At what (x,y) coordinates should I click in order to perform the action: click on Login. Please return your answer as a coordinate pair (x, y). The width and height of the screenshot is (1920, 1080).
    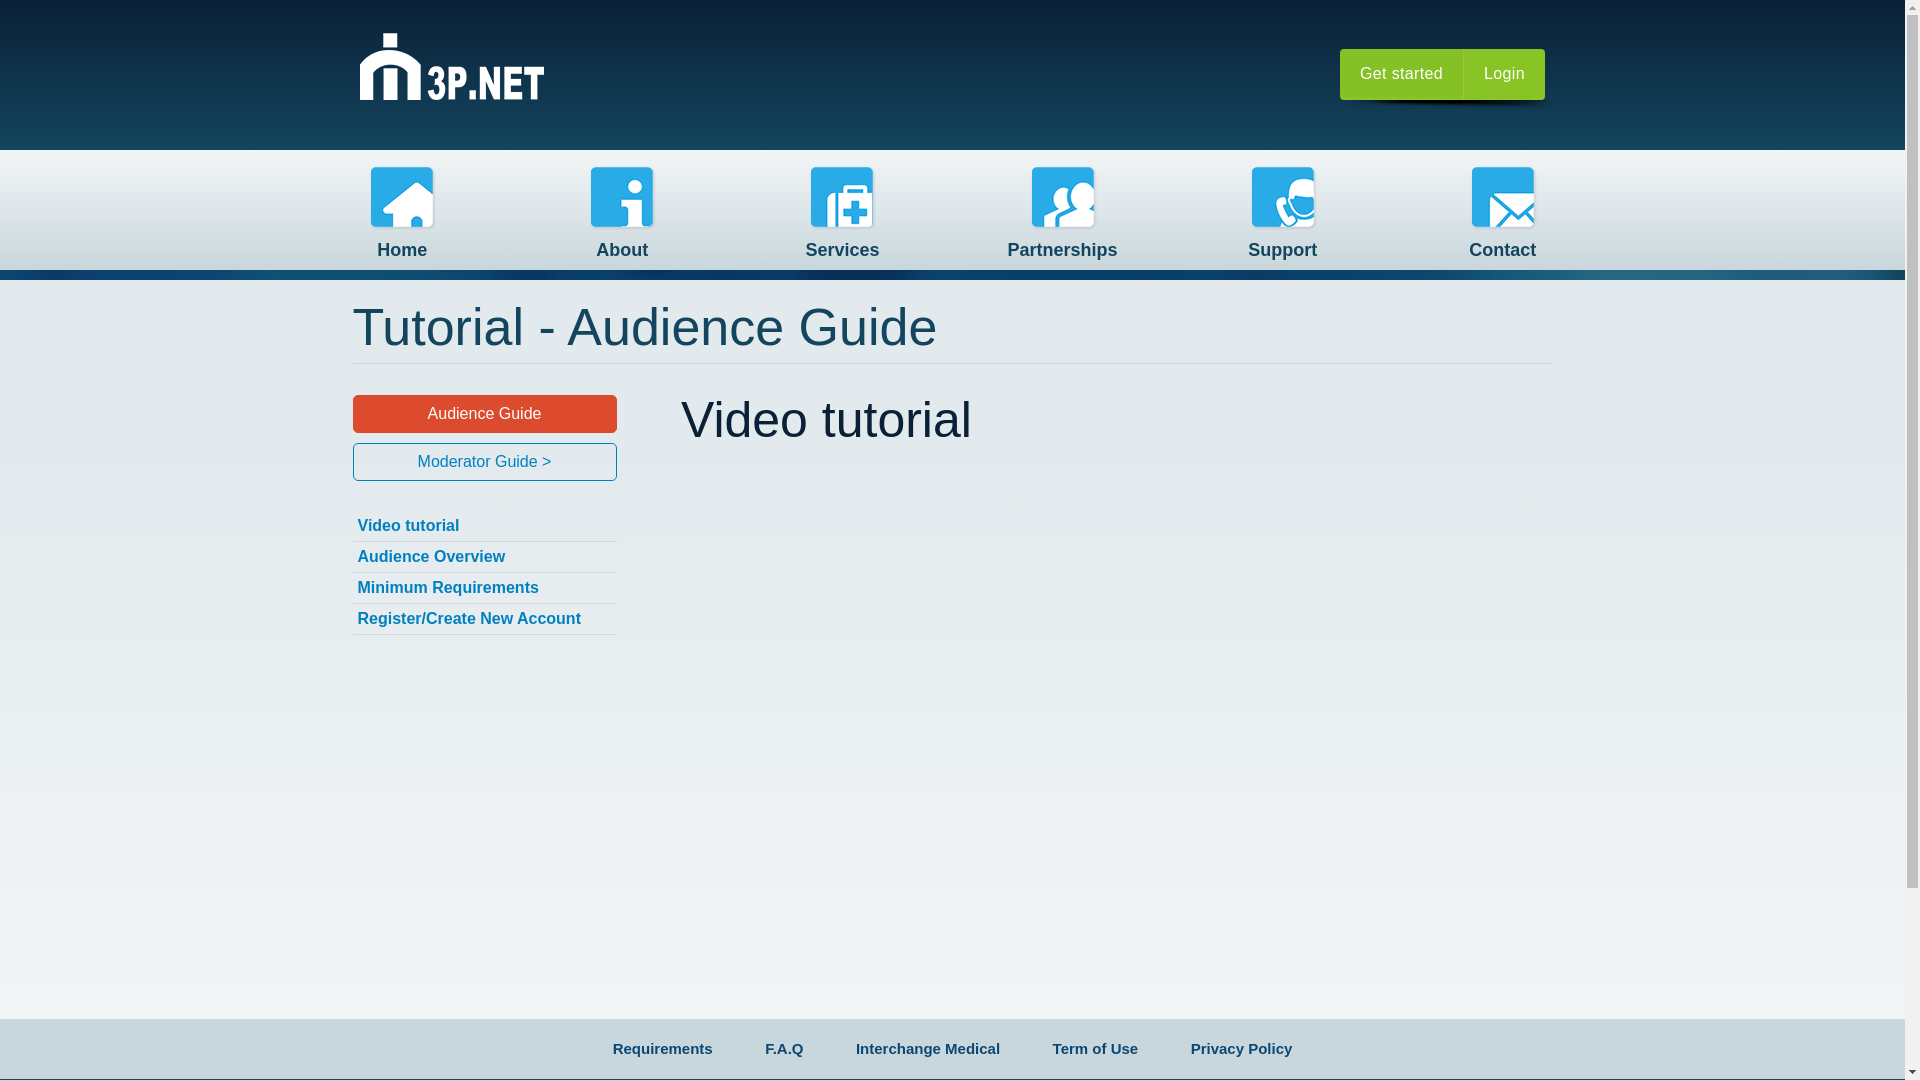
    Looking at the image, I should click on (1504, 74).